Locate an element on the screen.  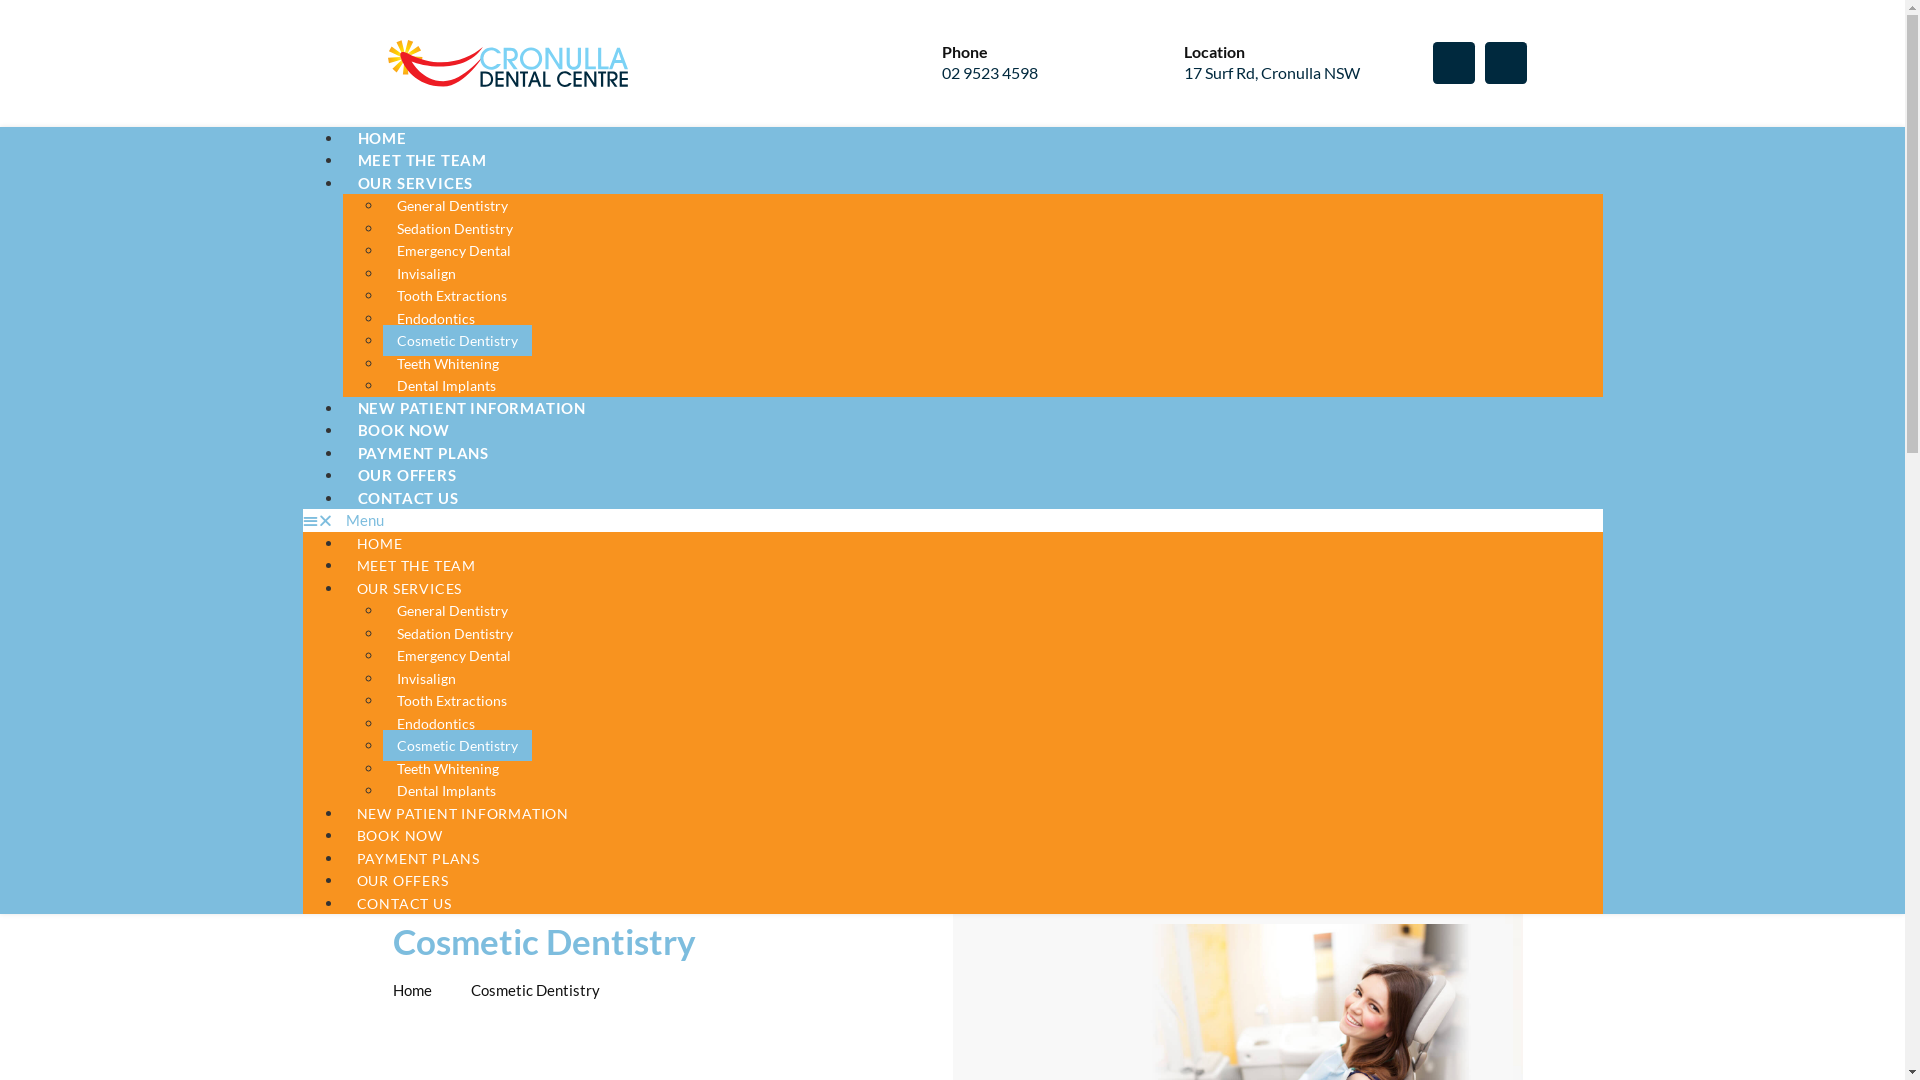
PAYMENT PLANS is located at coordinates (422, 453).